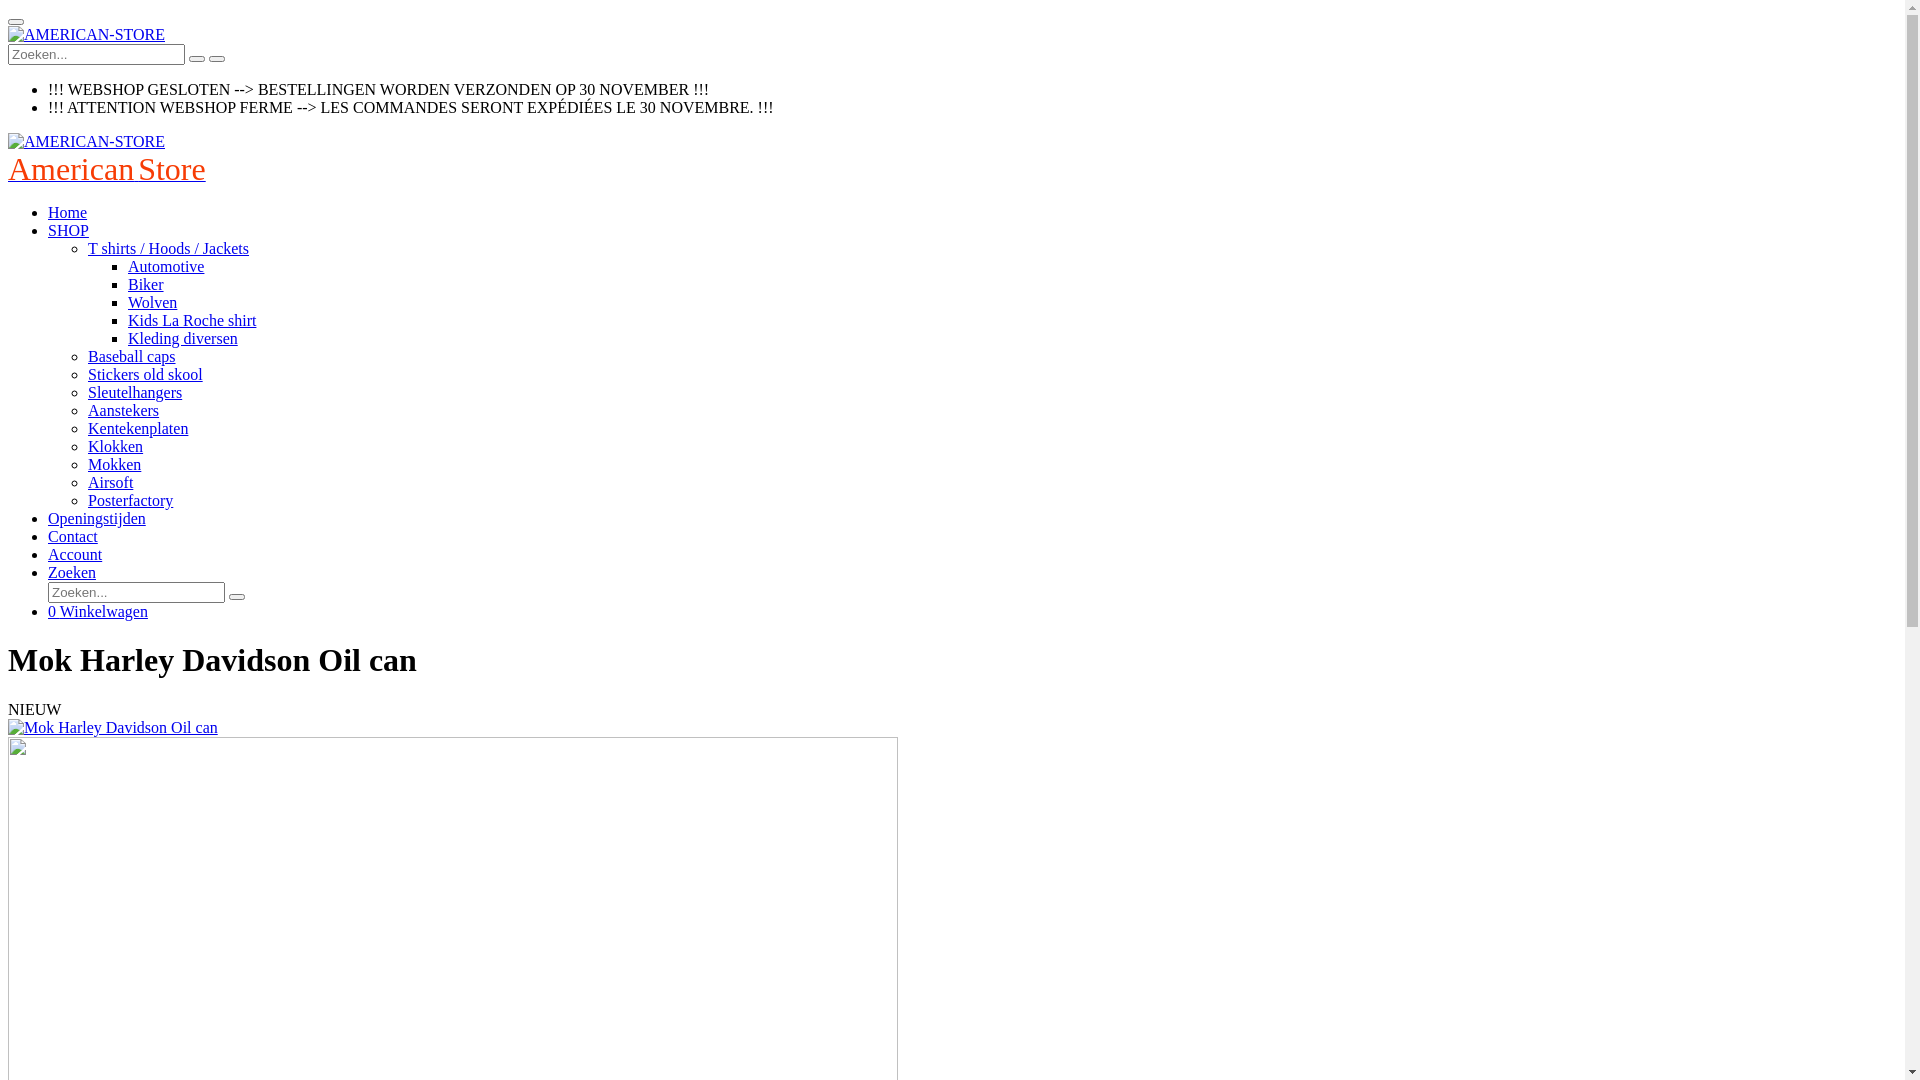 This screenshot has width=1920, height=1080. I want to click on SHOP, so click(68, 230).